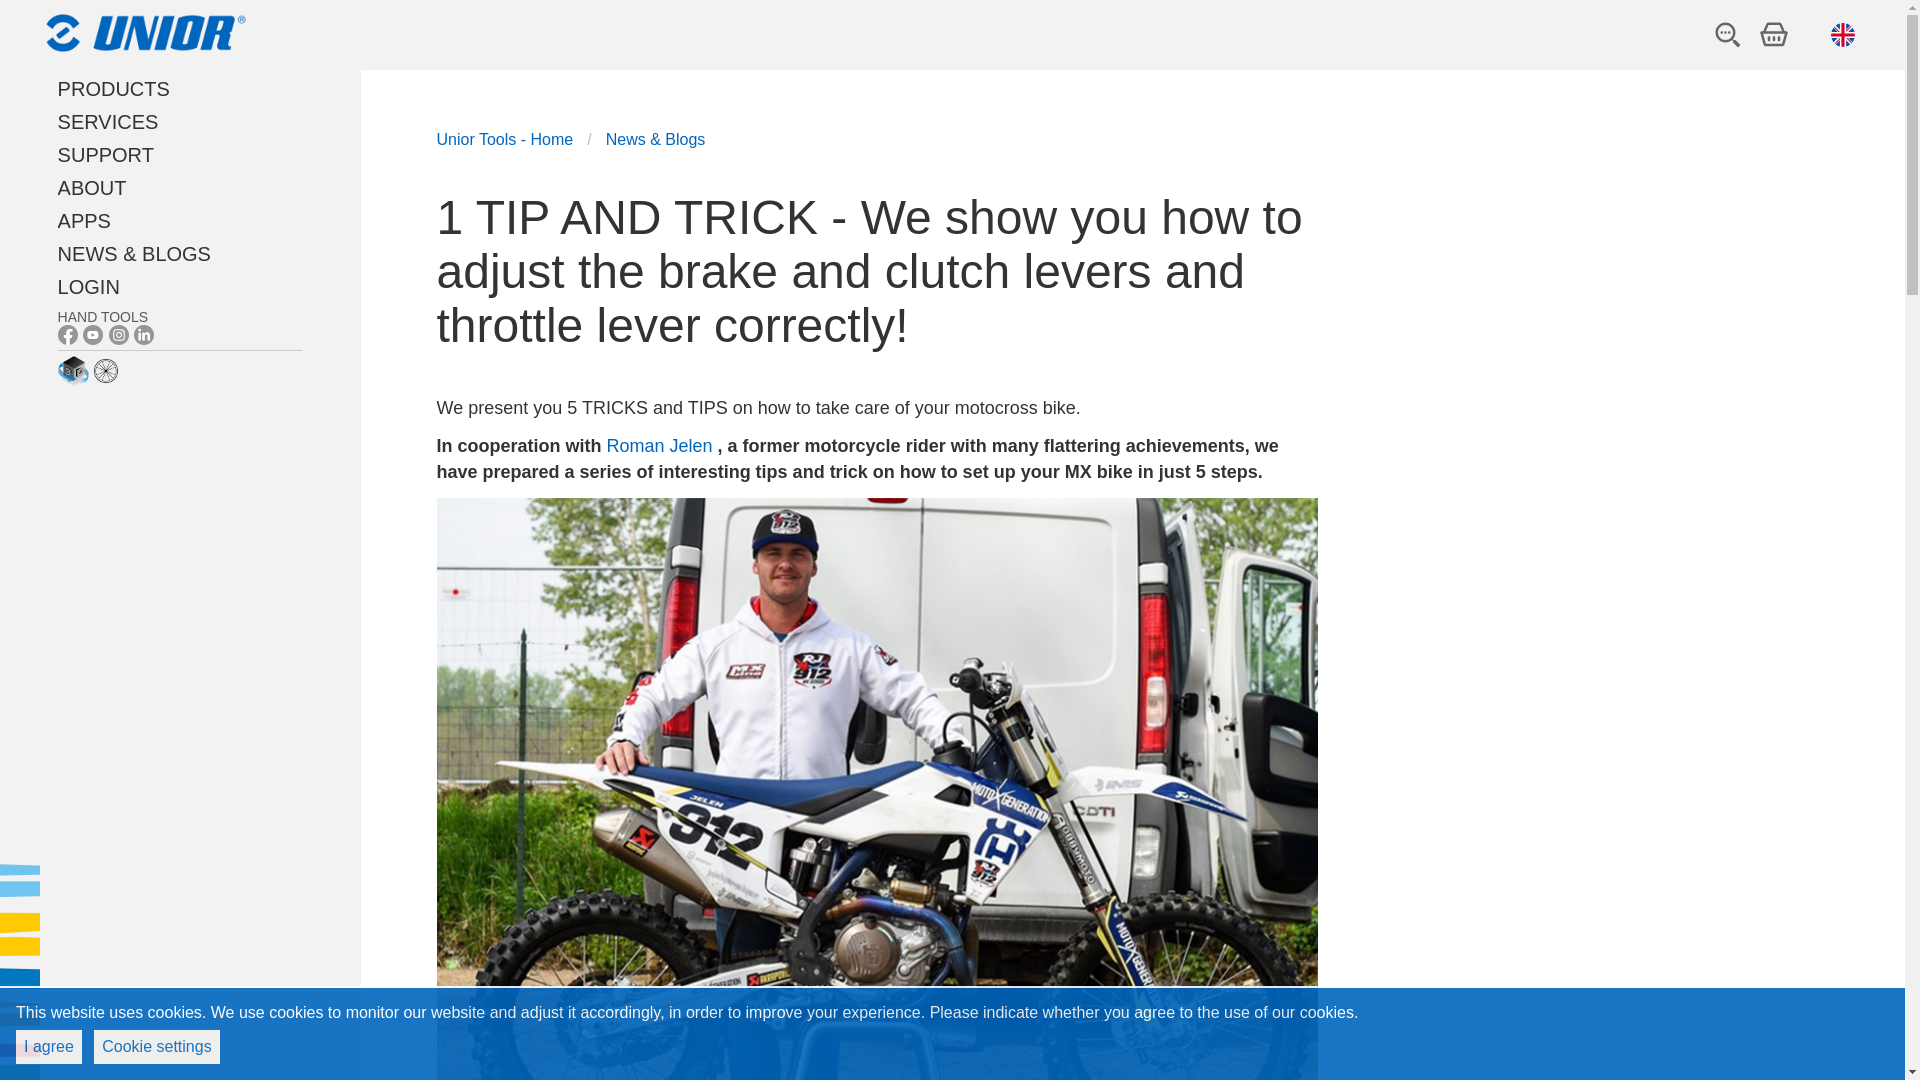 This screenshot has width=1920, height=1080. What do you see at coordinates (504, 140) in the screenshot?
I see `Unior Tools - Home` at bounding box center [504, 140].